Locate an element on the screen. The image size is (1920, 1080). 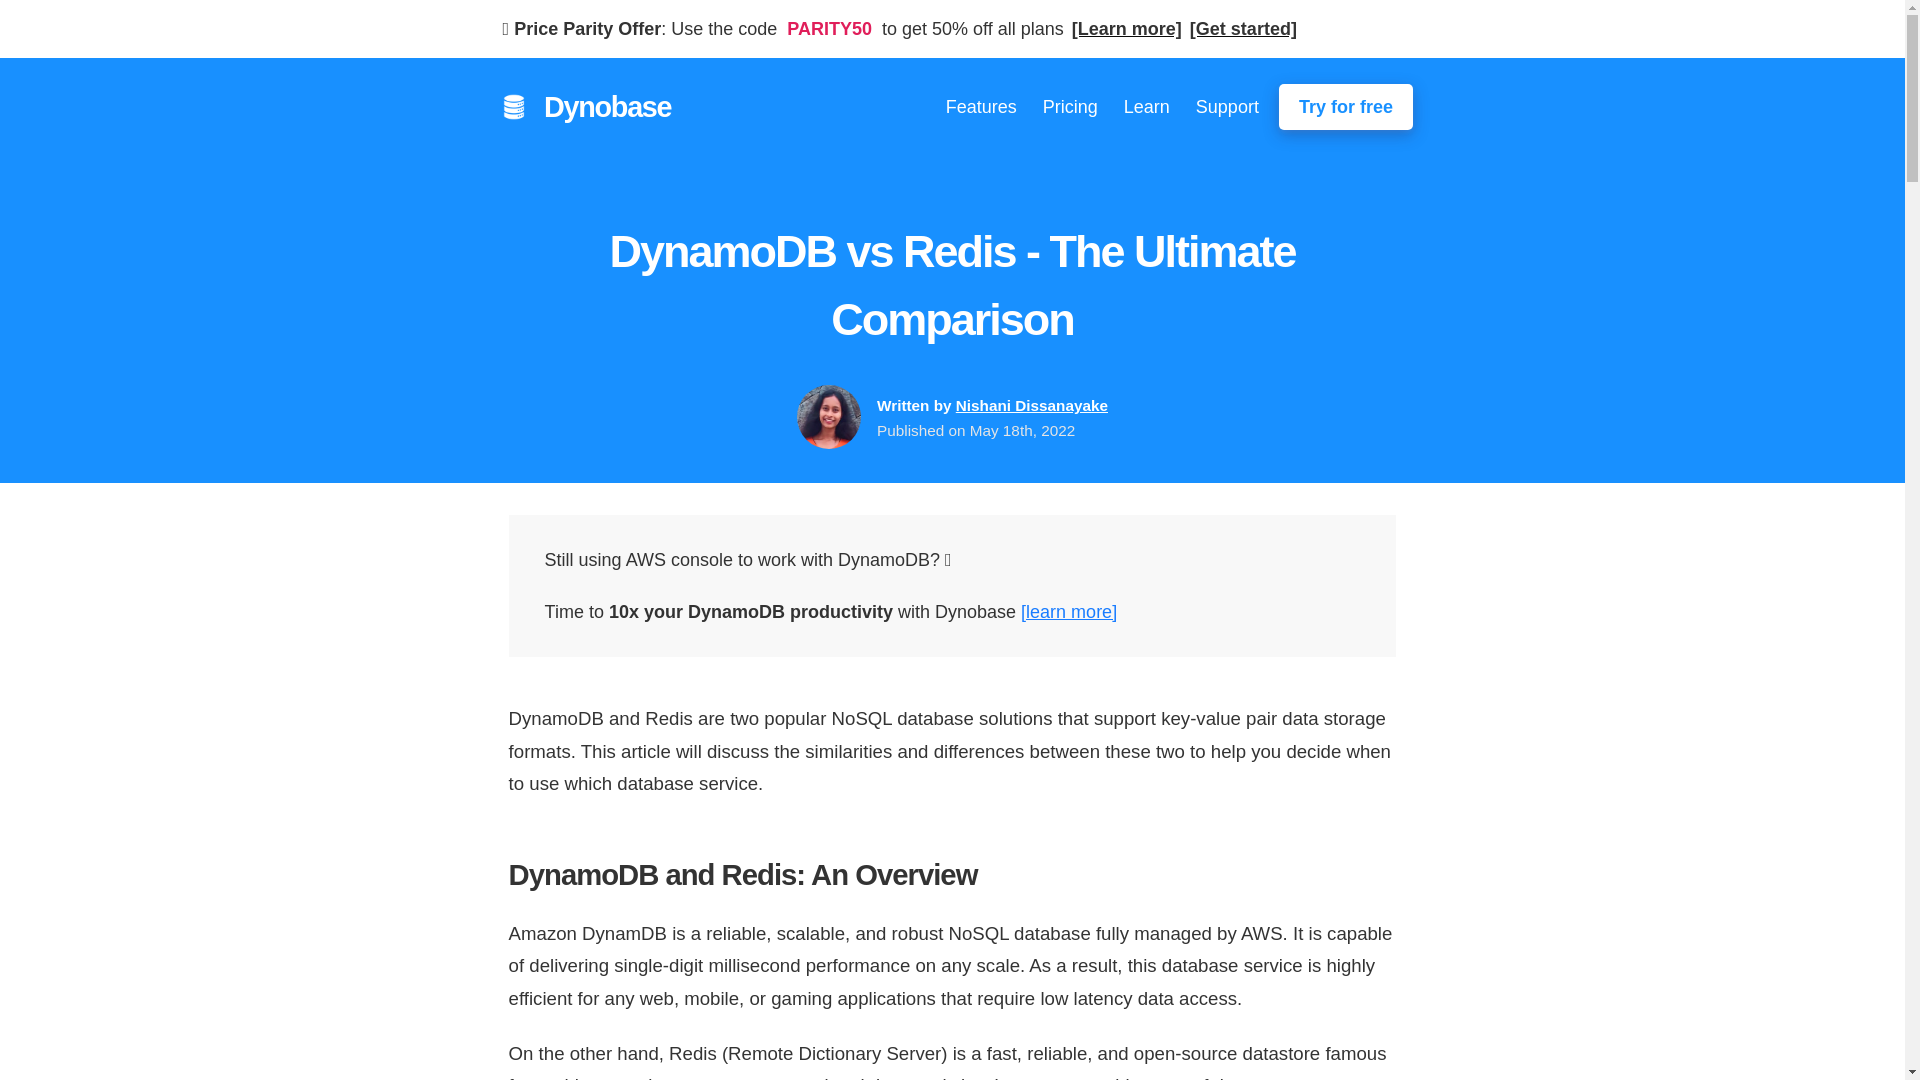
Nishani Dissanayake is located at coordinates (1032, 405).